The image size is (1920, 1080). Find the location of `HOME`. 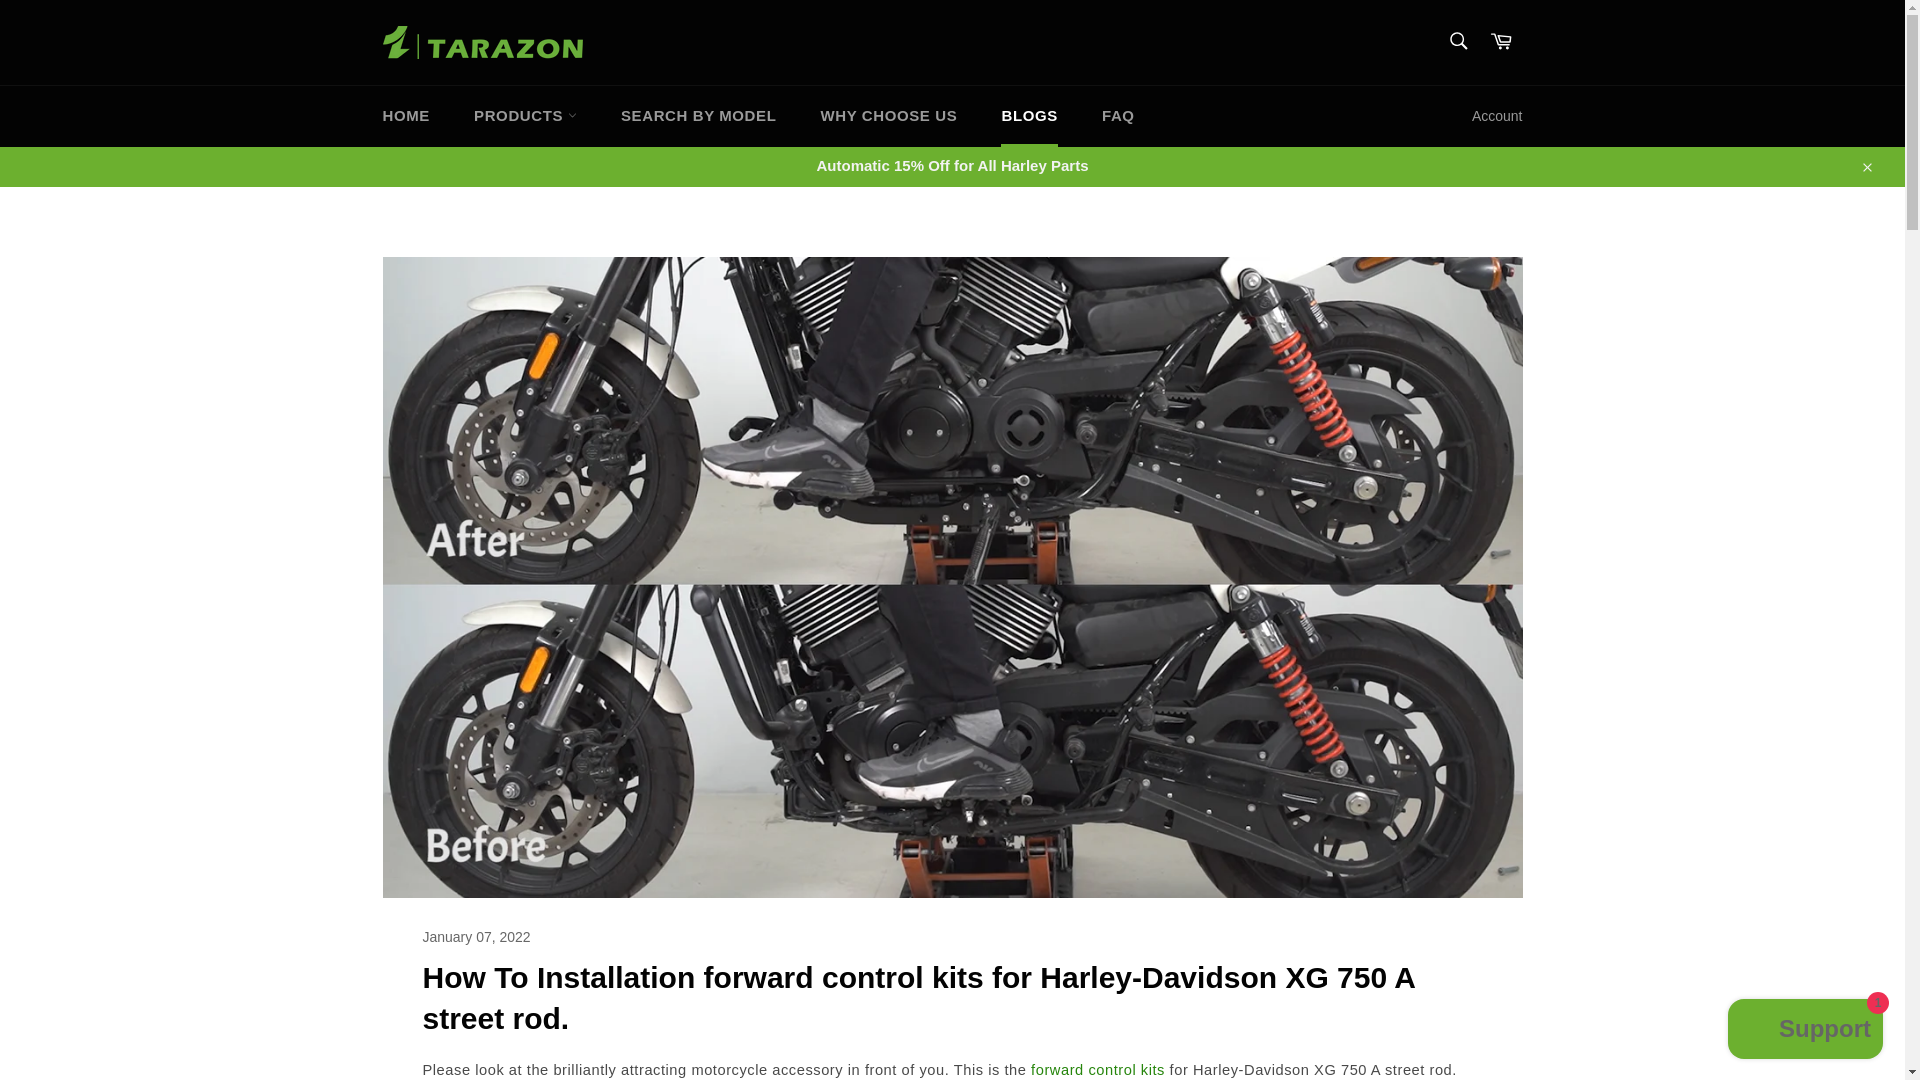

HOME is located at coordinates (406, 116).